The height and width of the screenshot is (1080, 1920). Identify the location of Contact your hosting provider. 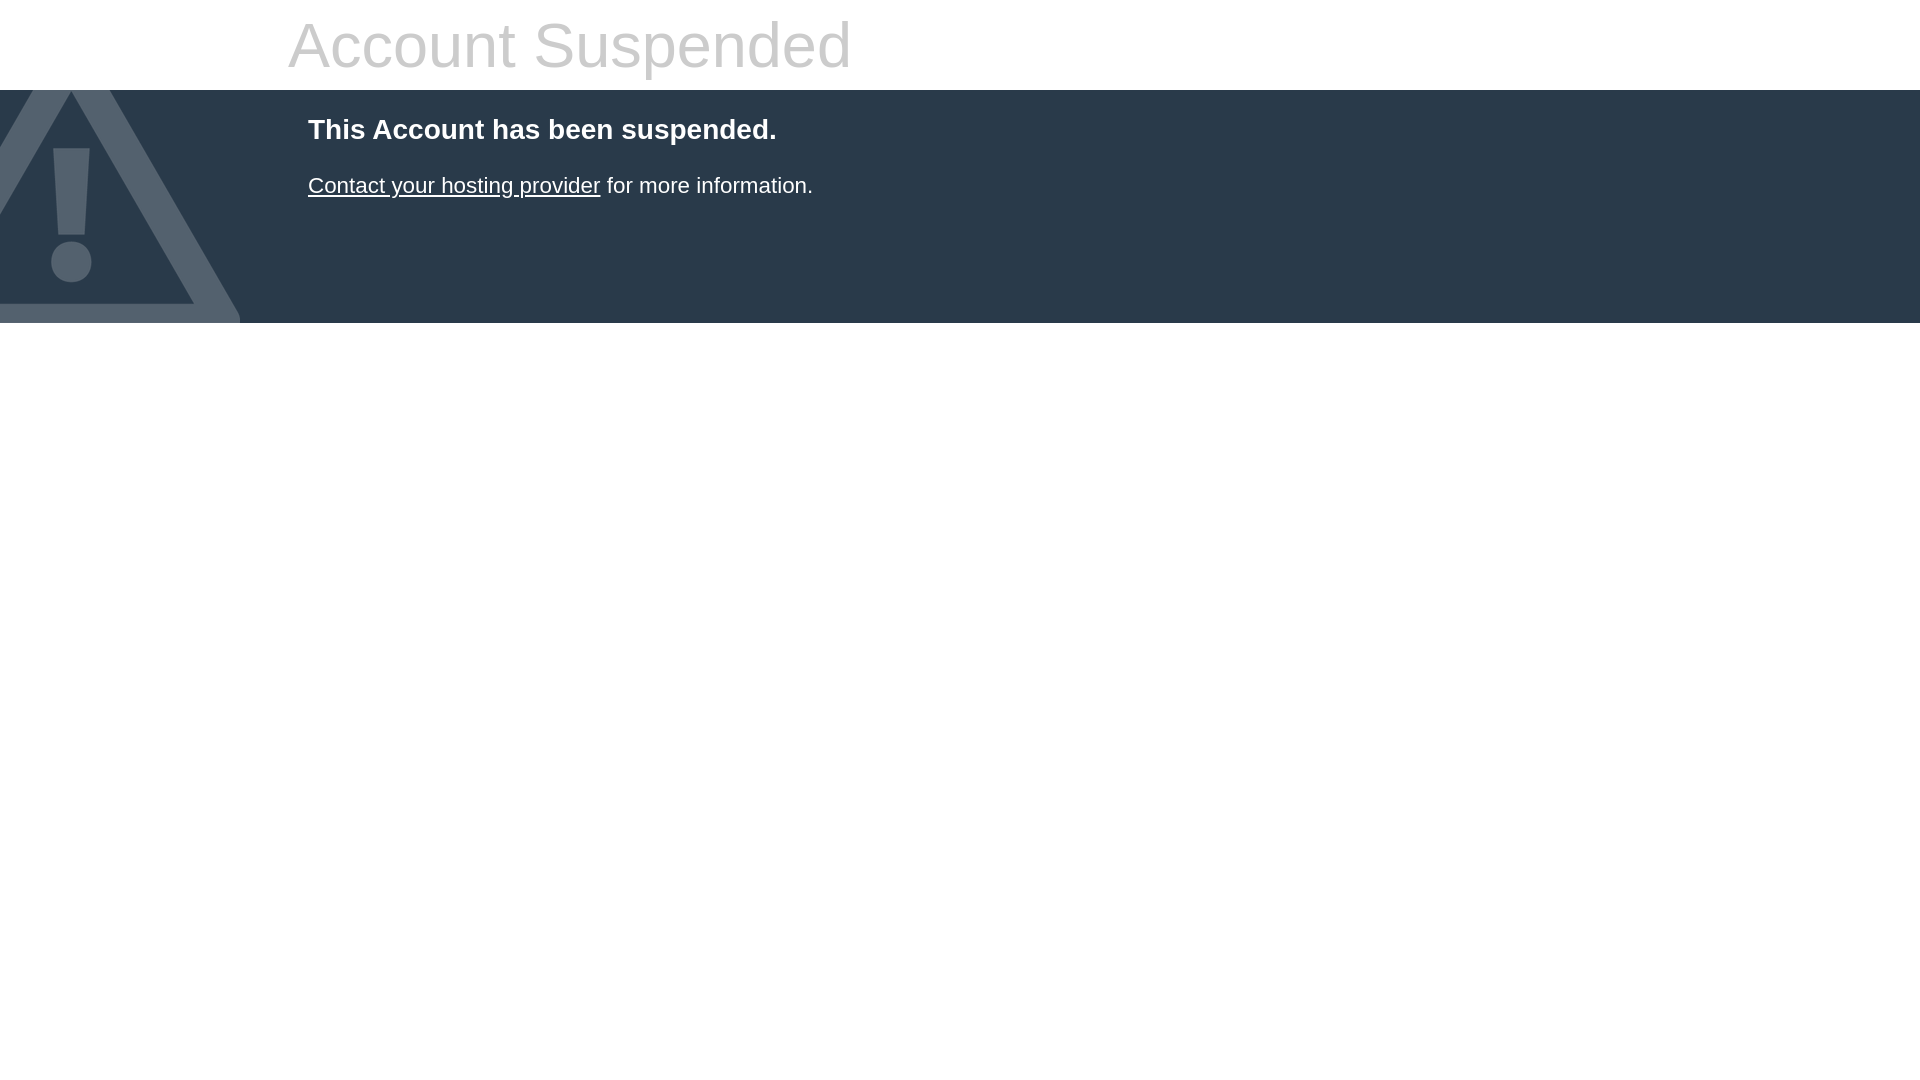
(454, 186).